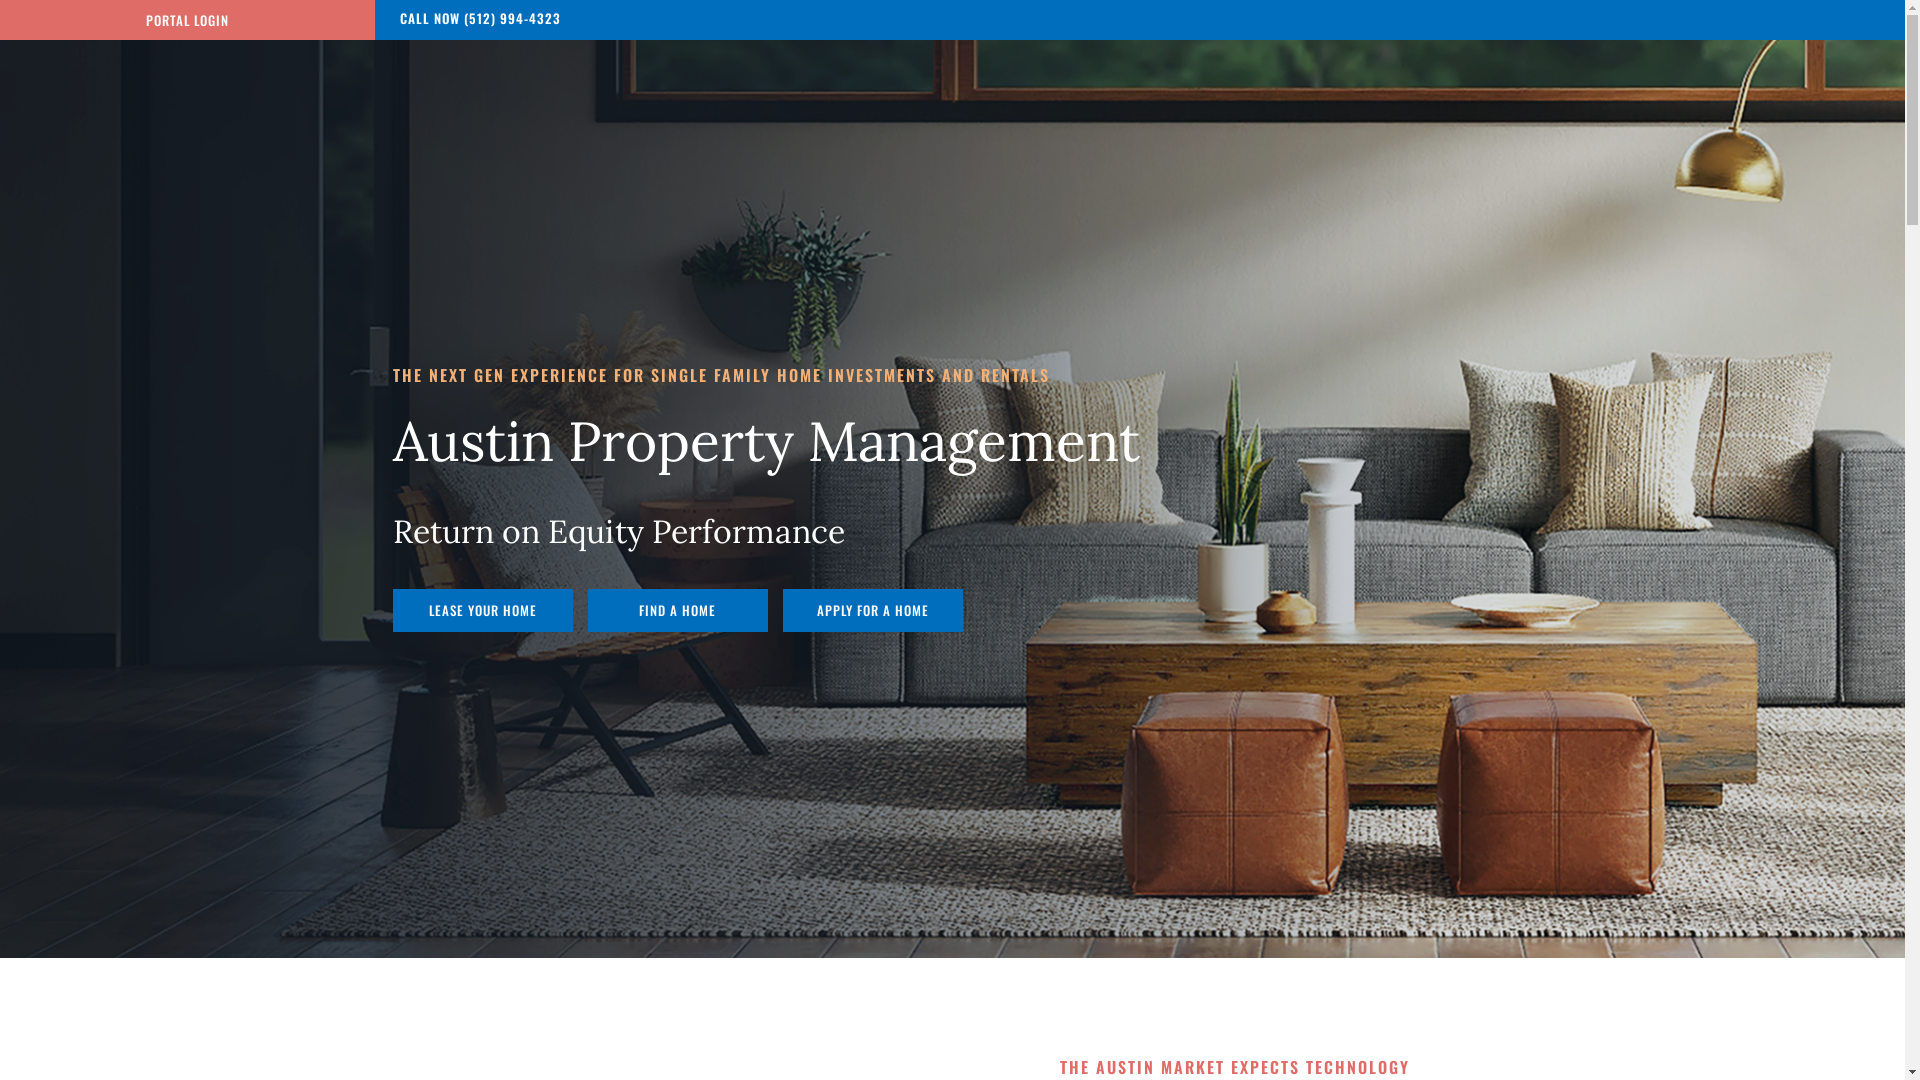 This screenshot has width=1920, height=1080. I want to click on FIND A HOME, so click(678, 610).